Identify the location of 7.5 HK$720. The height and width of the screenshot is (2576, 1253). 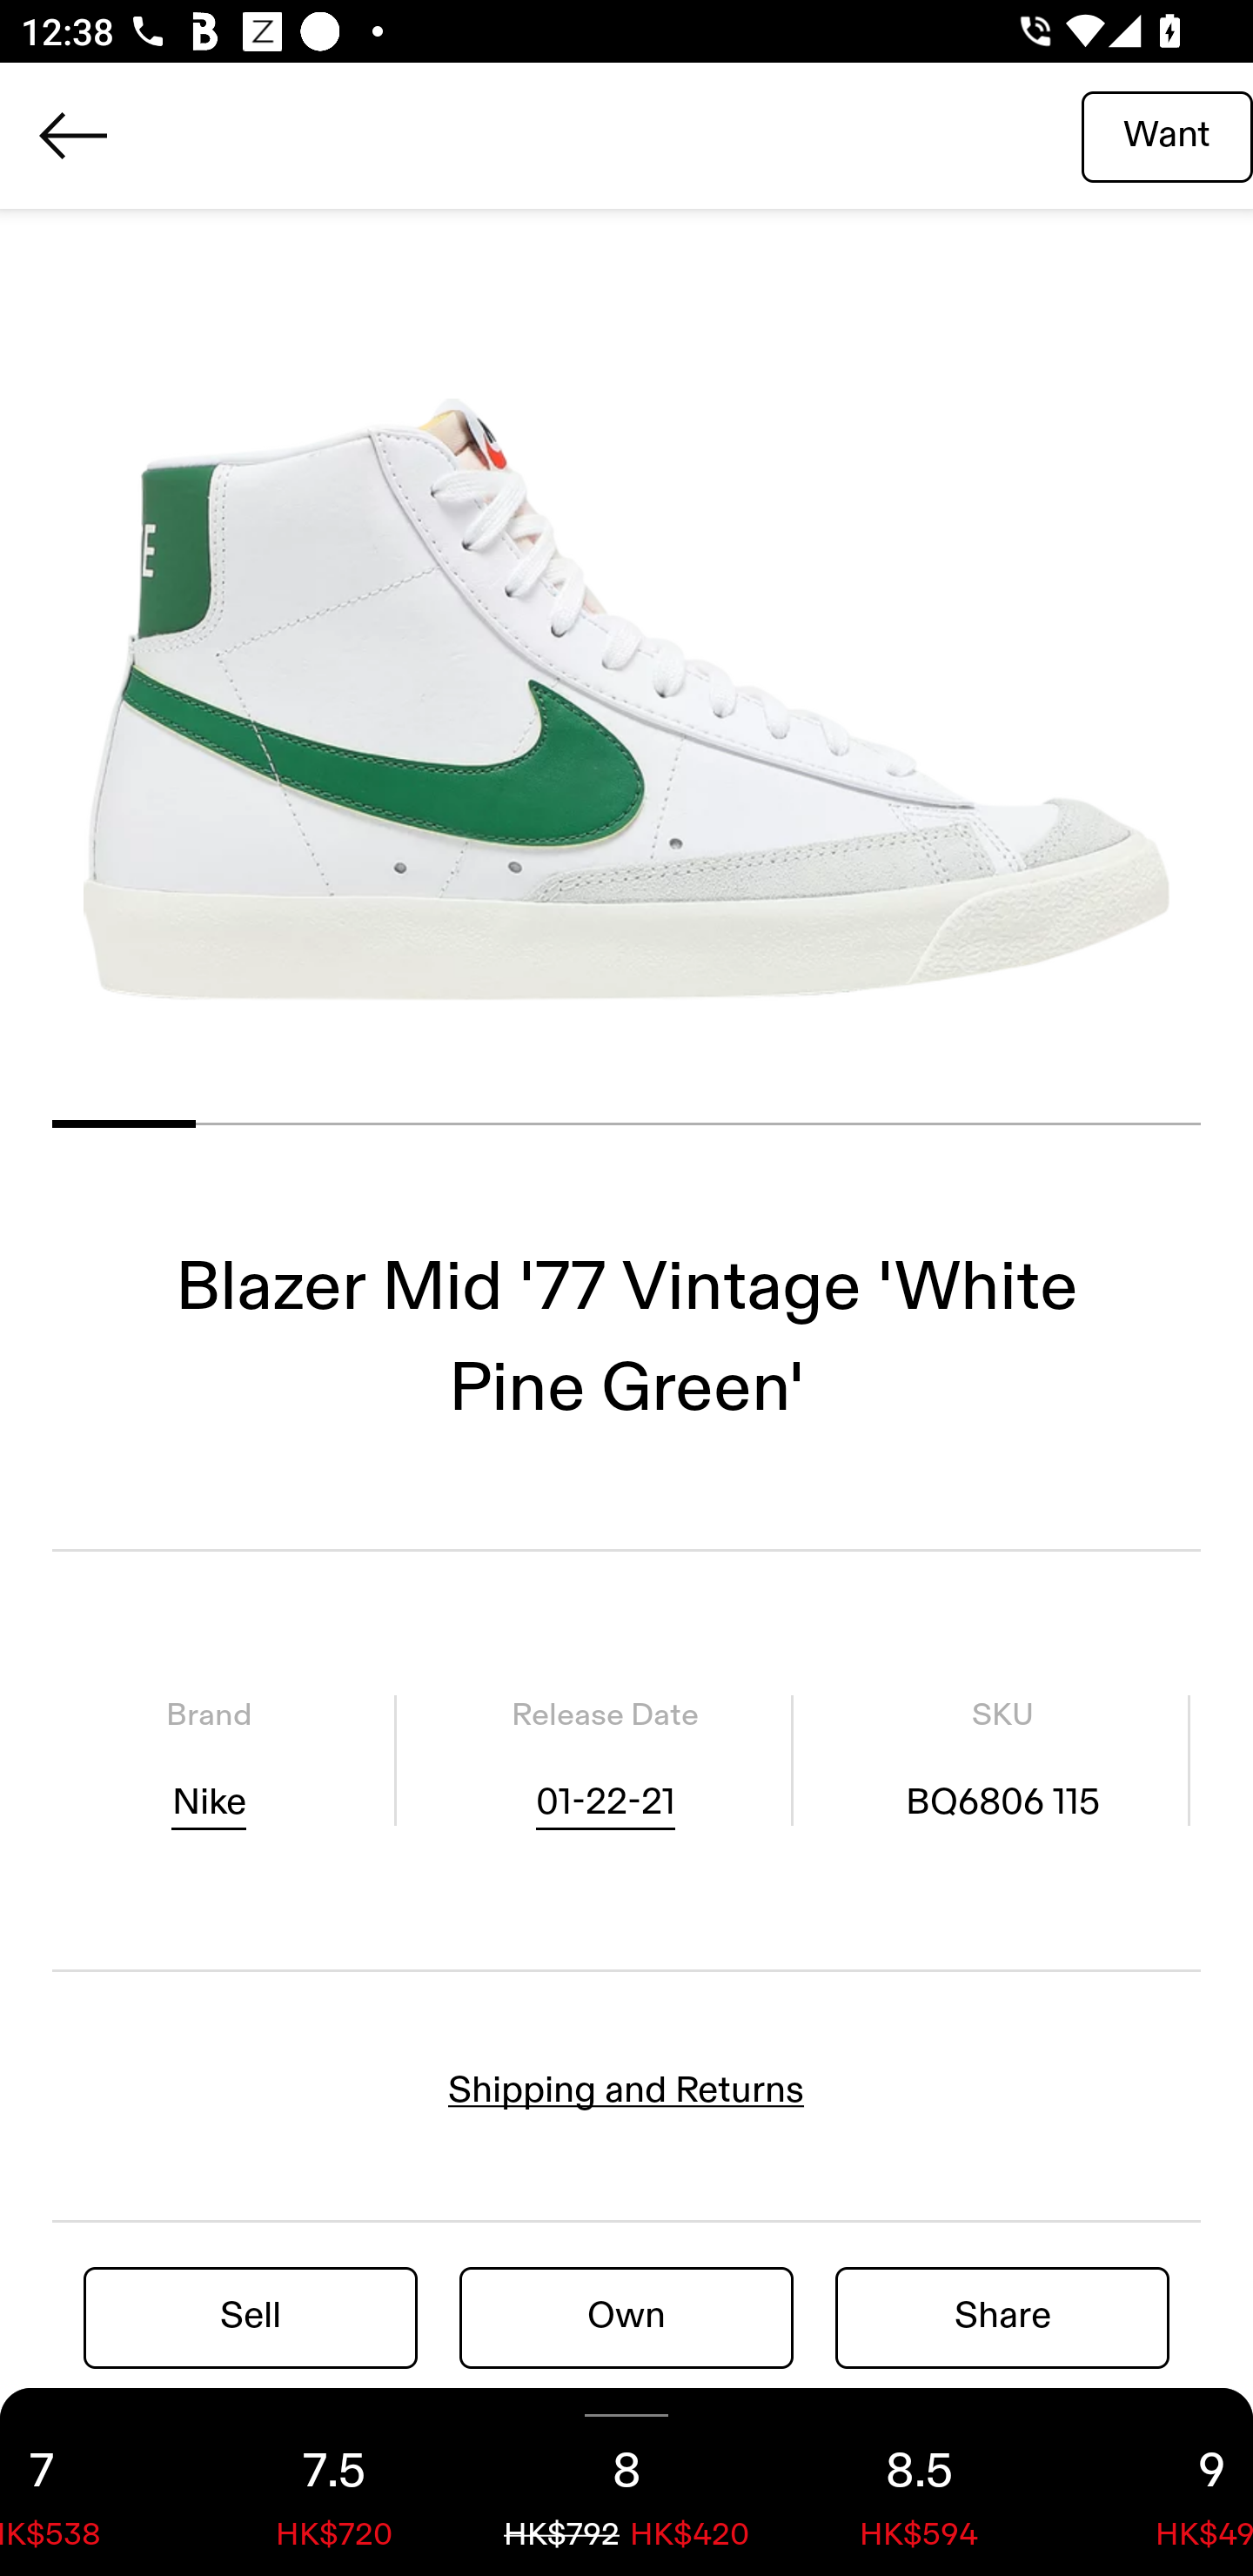
(334, 2482).